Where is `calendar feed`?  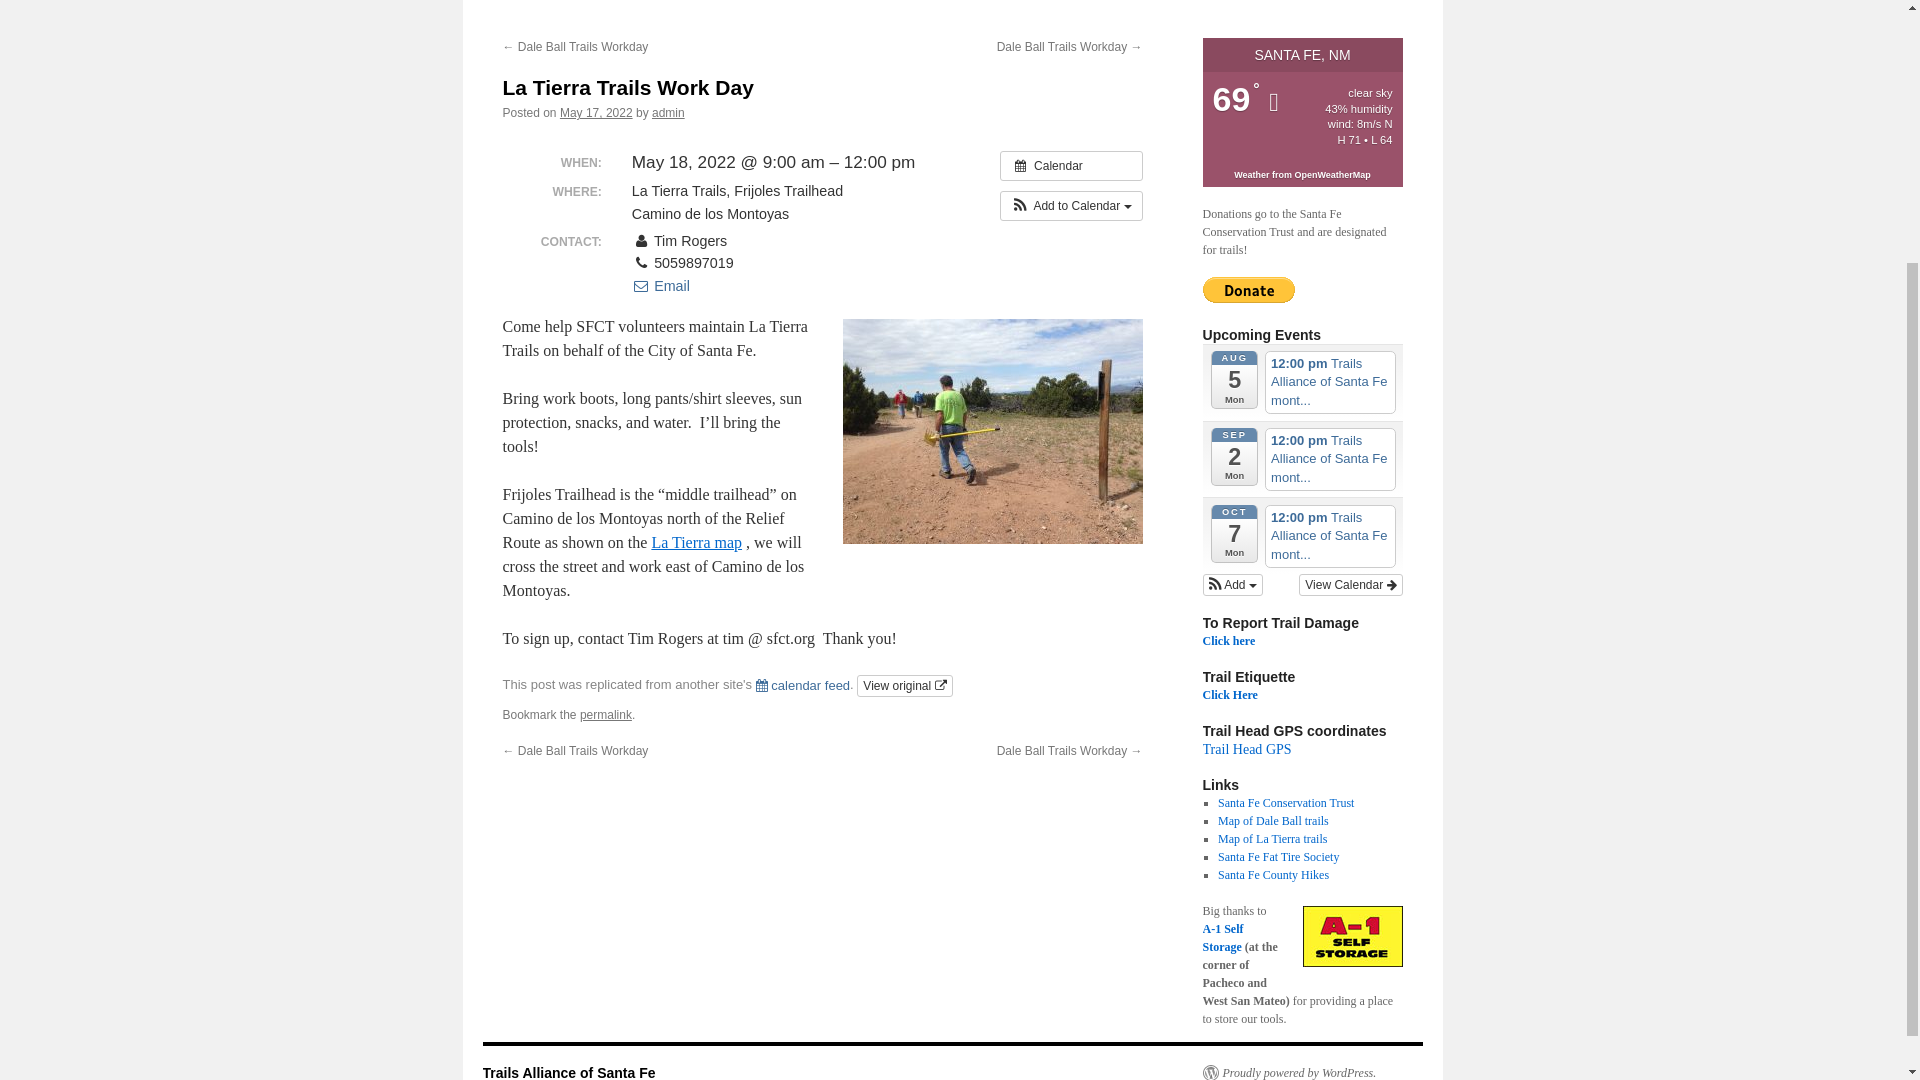
calendar feed is located at coordinates (803, 686).